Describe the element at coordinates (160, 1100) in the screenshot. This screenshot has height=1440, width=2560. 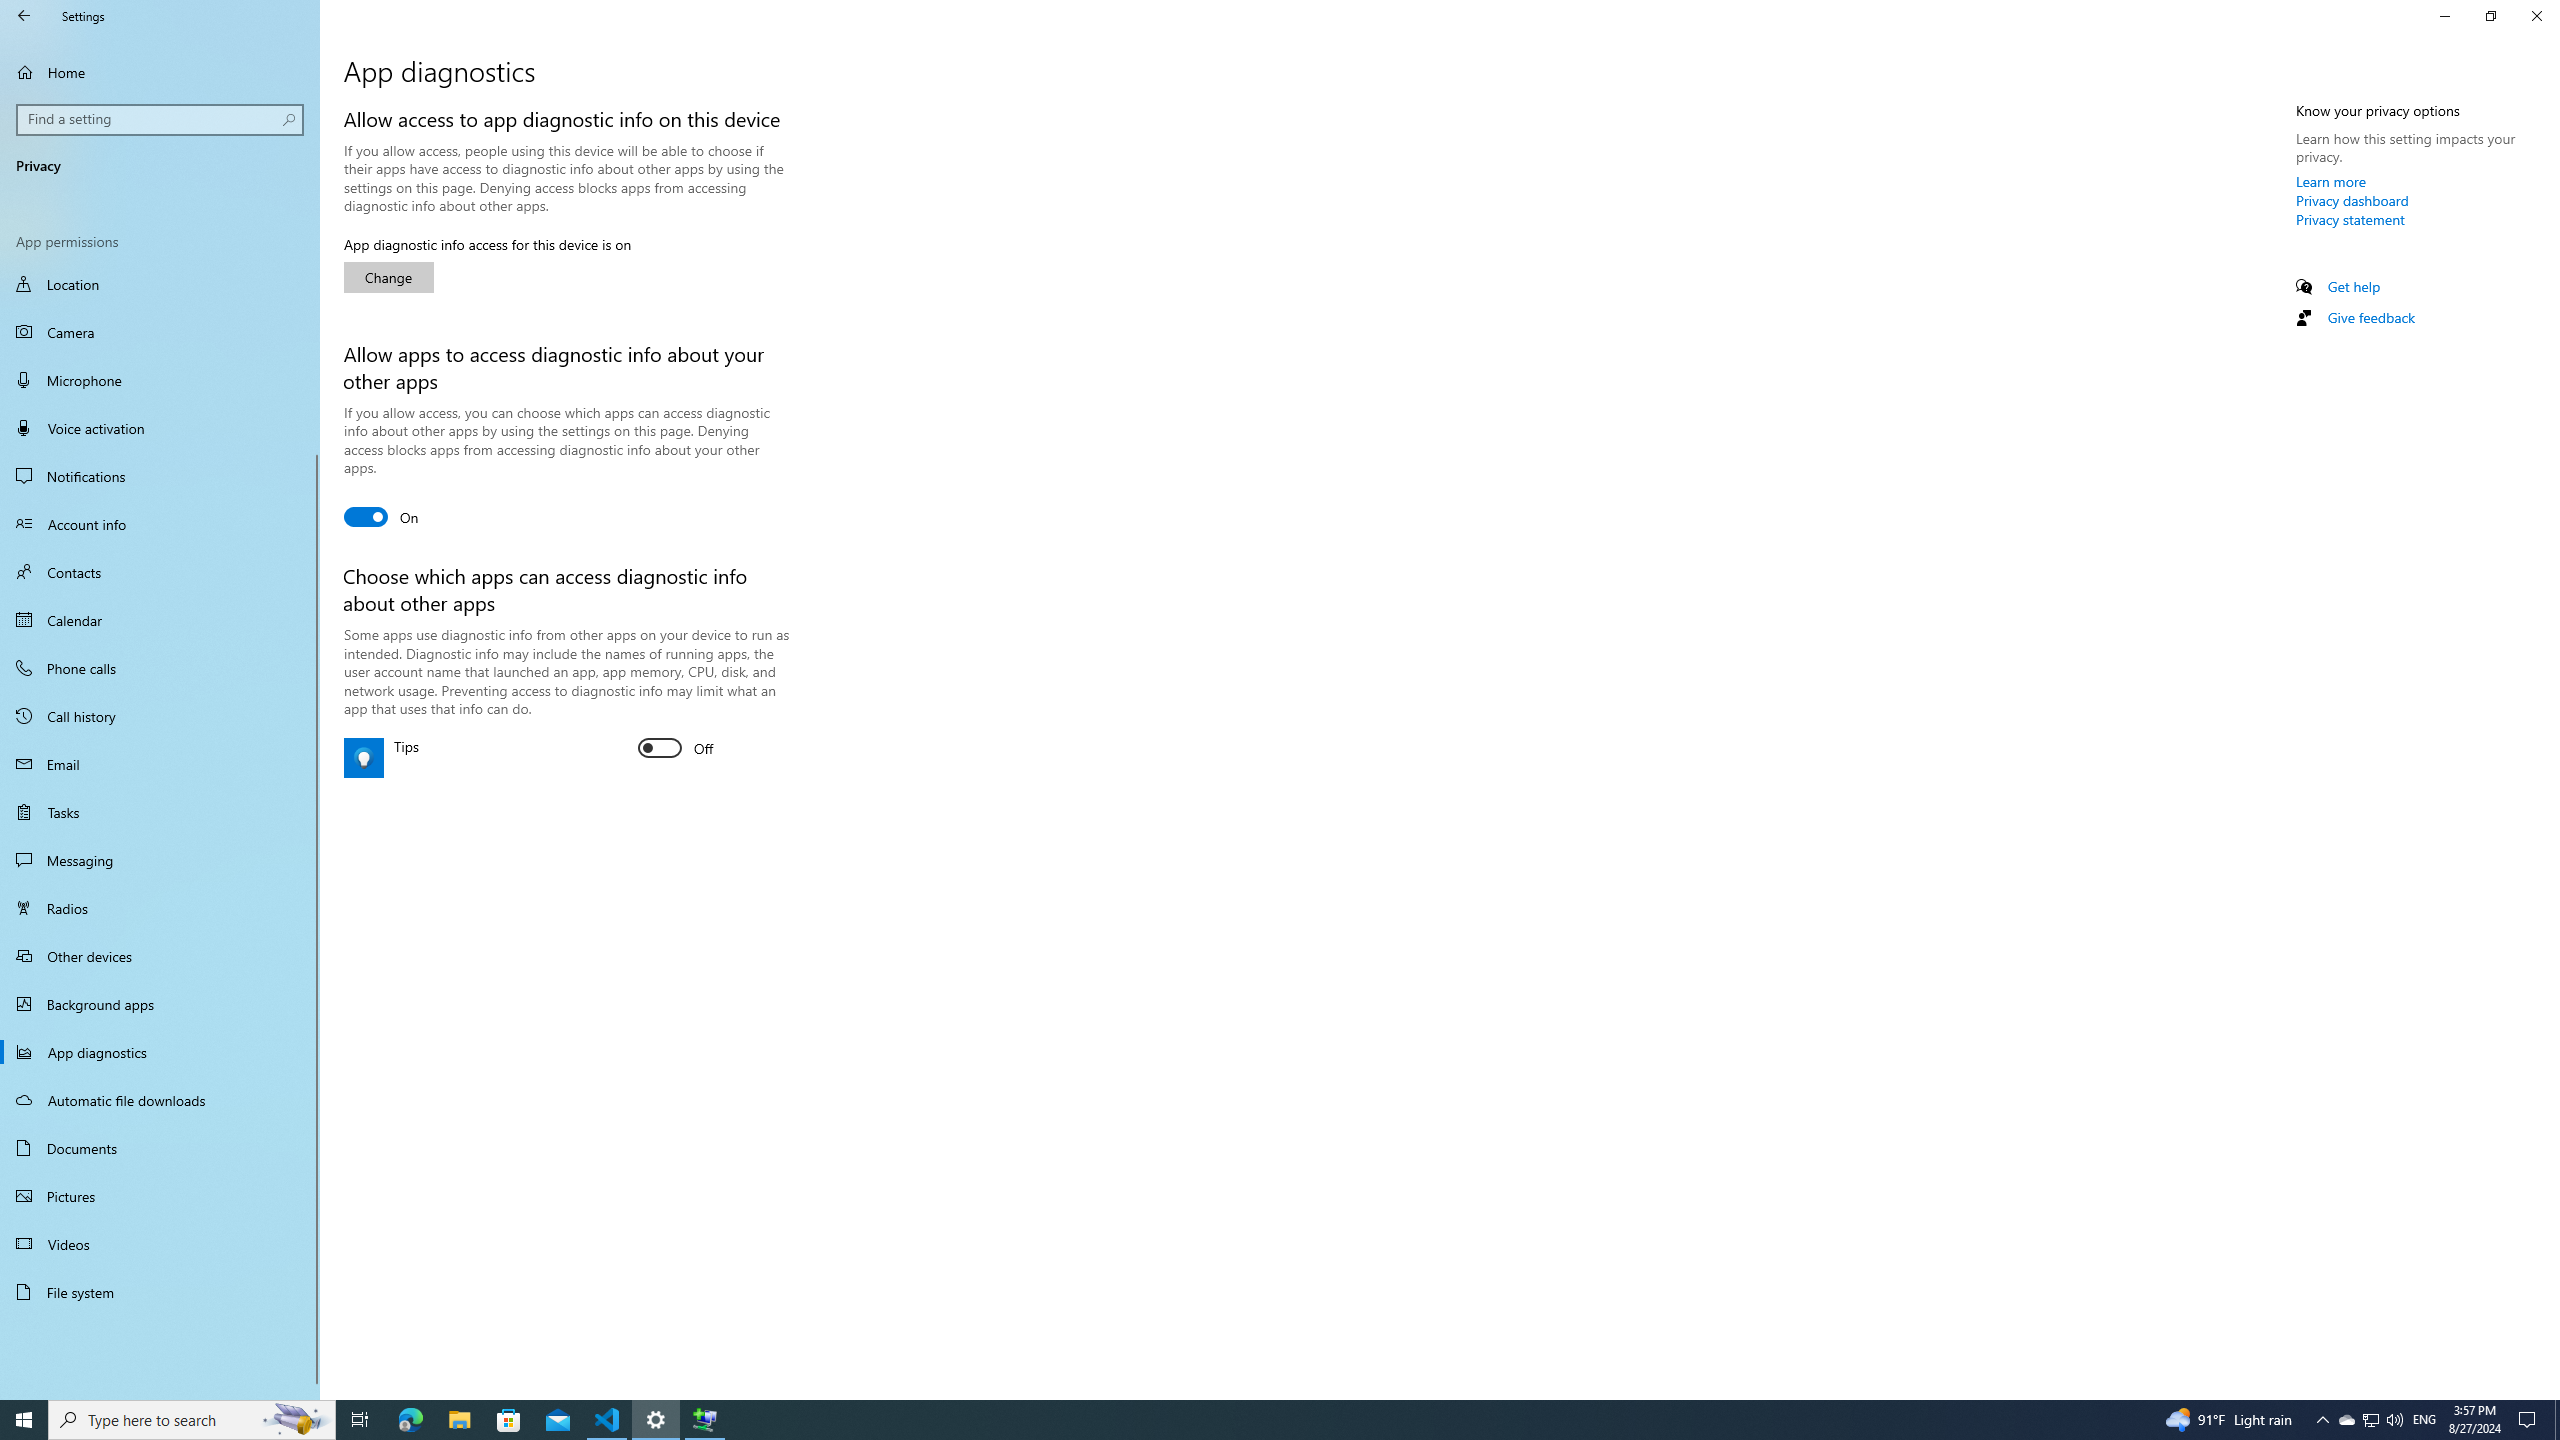
I see `Automatic file downloads` at that location.